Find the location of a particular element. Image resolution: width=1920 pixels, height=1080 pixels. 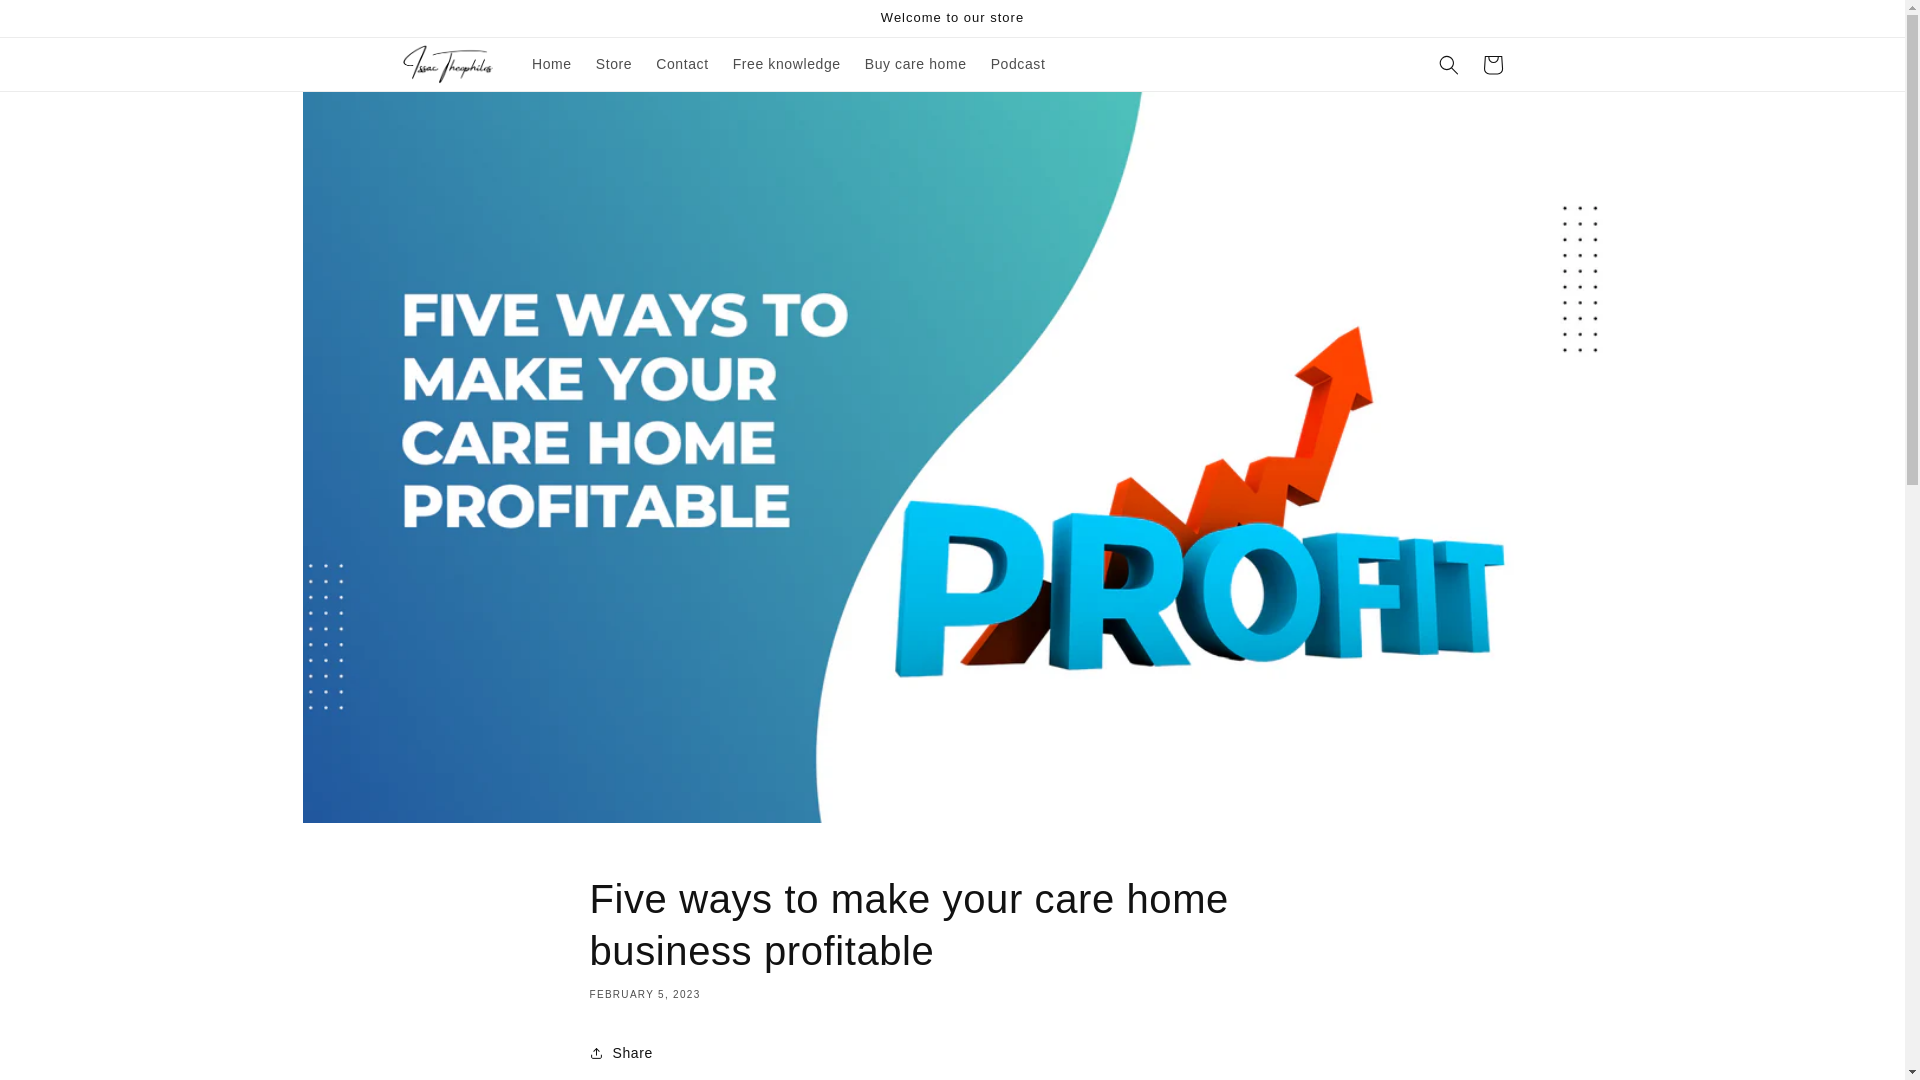

Cart is located at coordinates (1492, 65).